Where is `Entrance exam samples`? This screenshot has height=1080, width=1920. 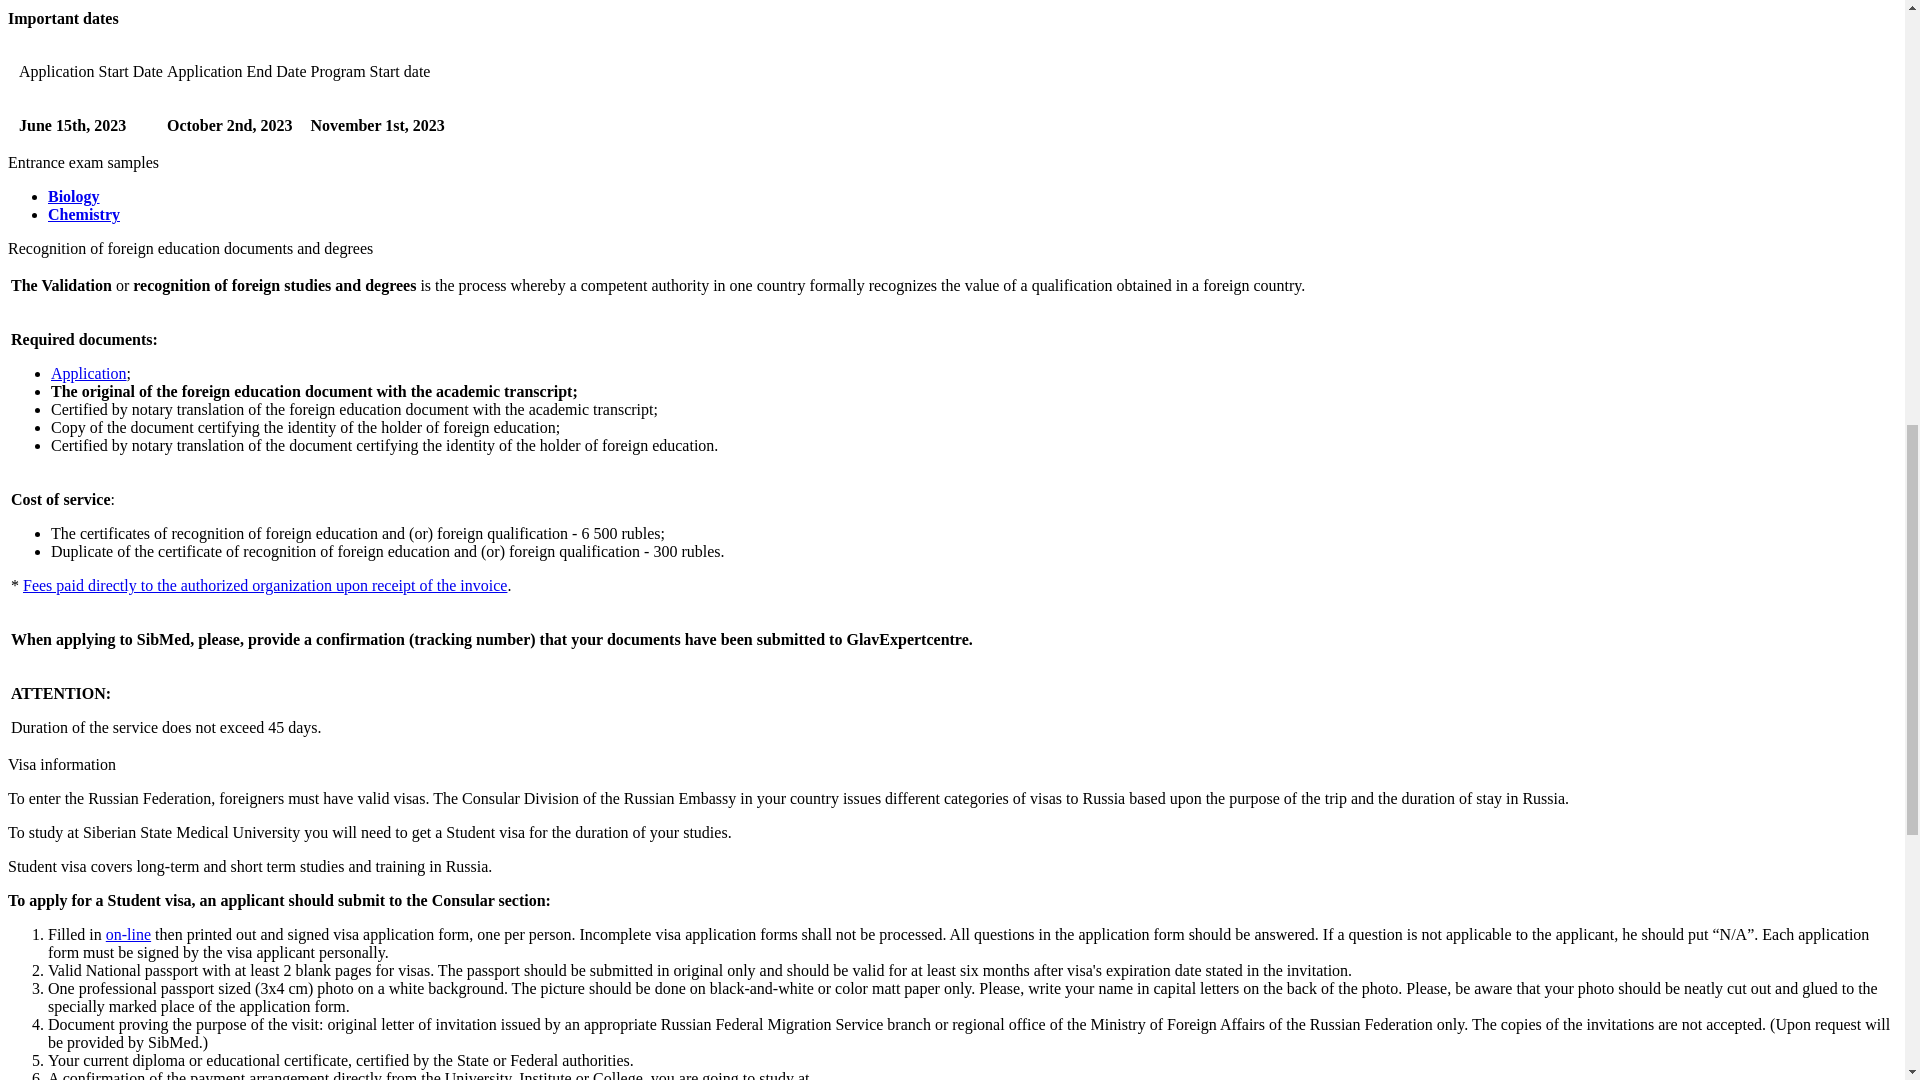
Entrance exam samples is located at coordinates (83, 162).